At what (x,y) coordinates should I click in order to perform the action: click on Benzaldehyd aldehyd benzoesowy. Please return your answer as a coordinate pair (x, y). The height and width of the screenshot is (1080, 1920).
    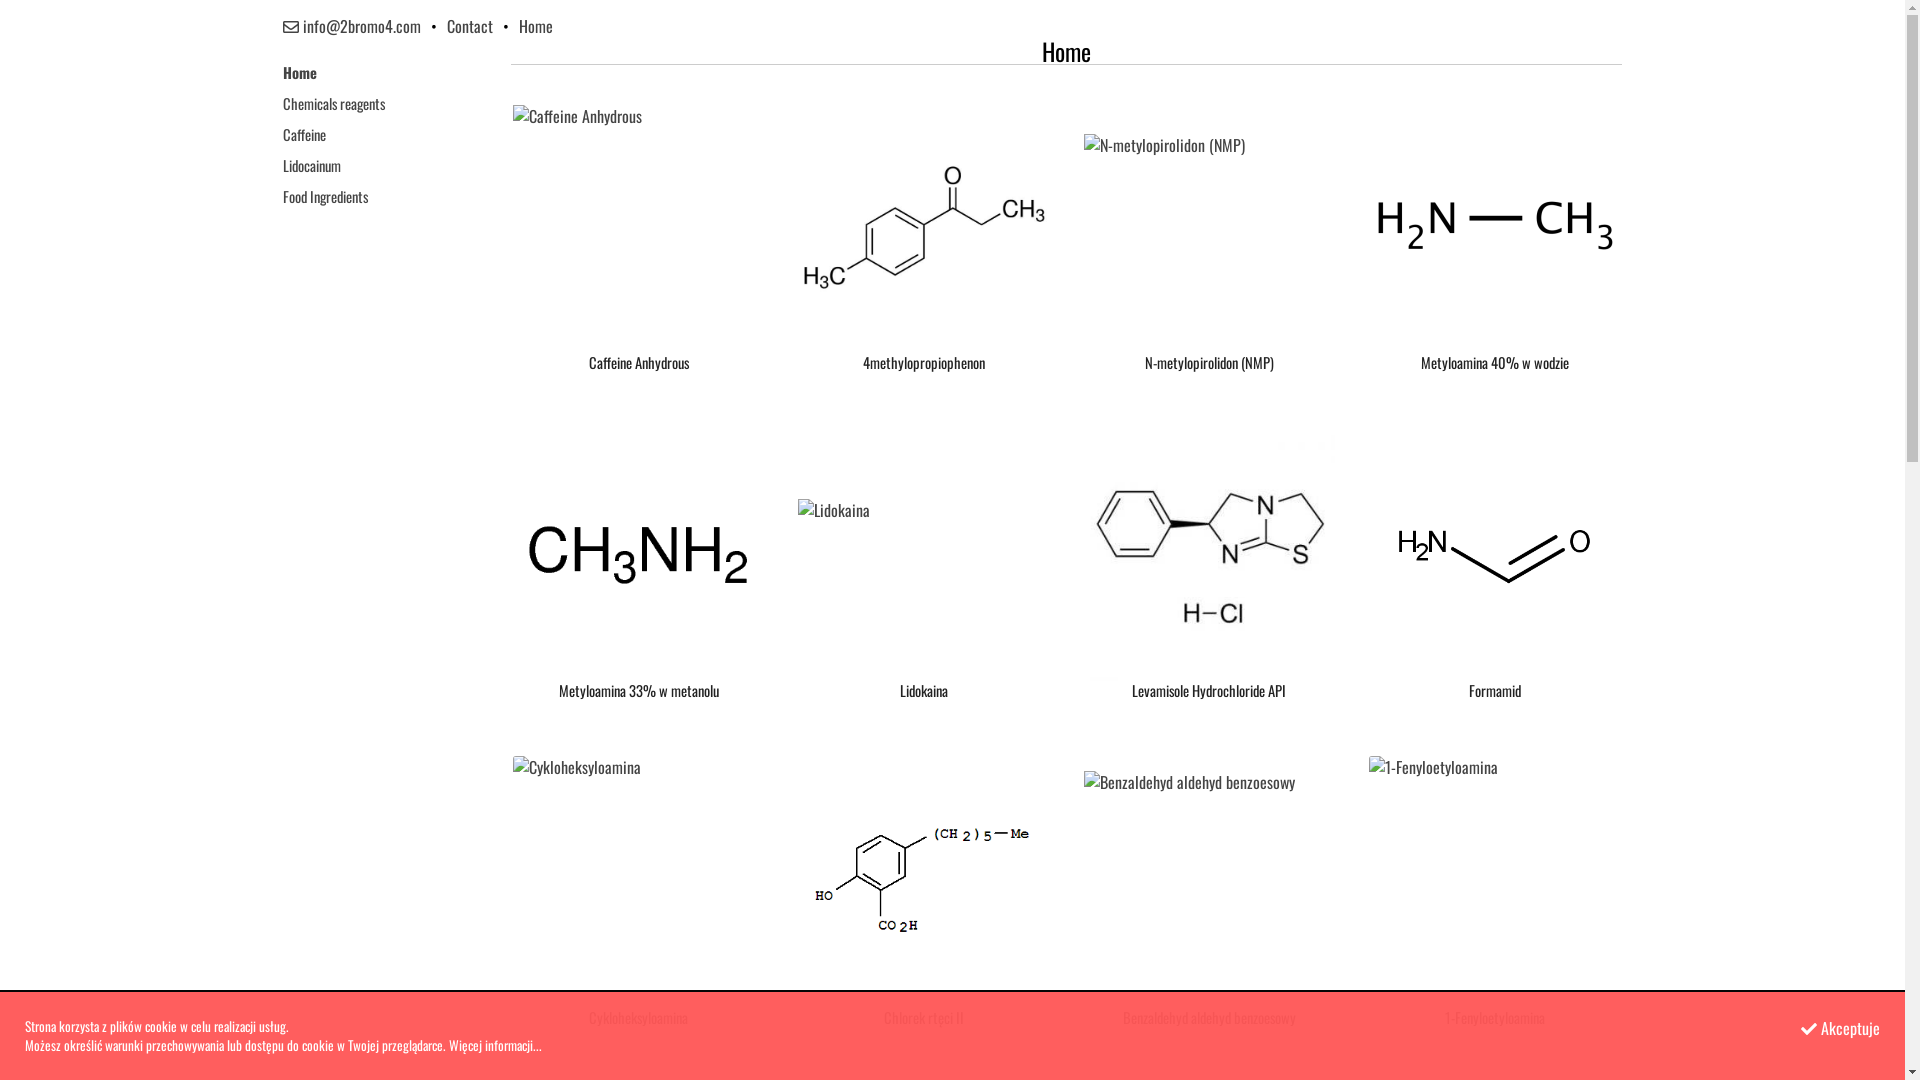
    Looking at the image, I should click on (1210, 910).